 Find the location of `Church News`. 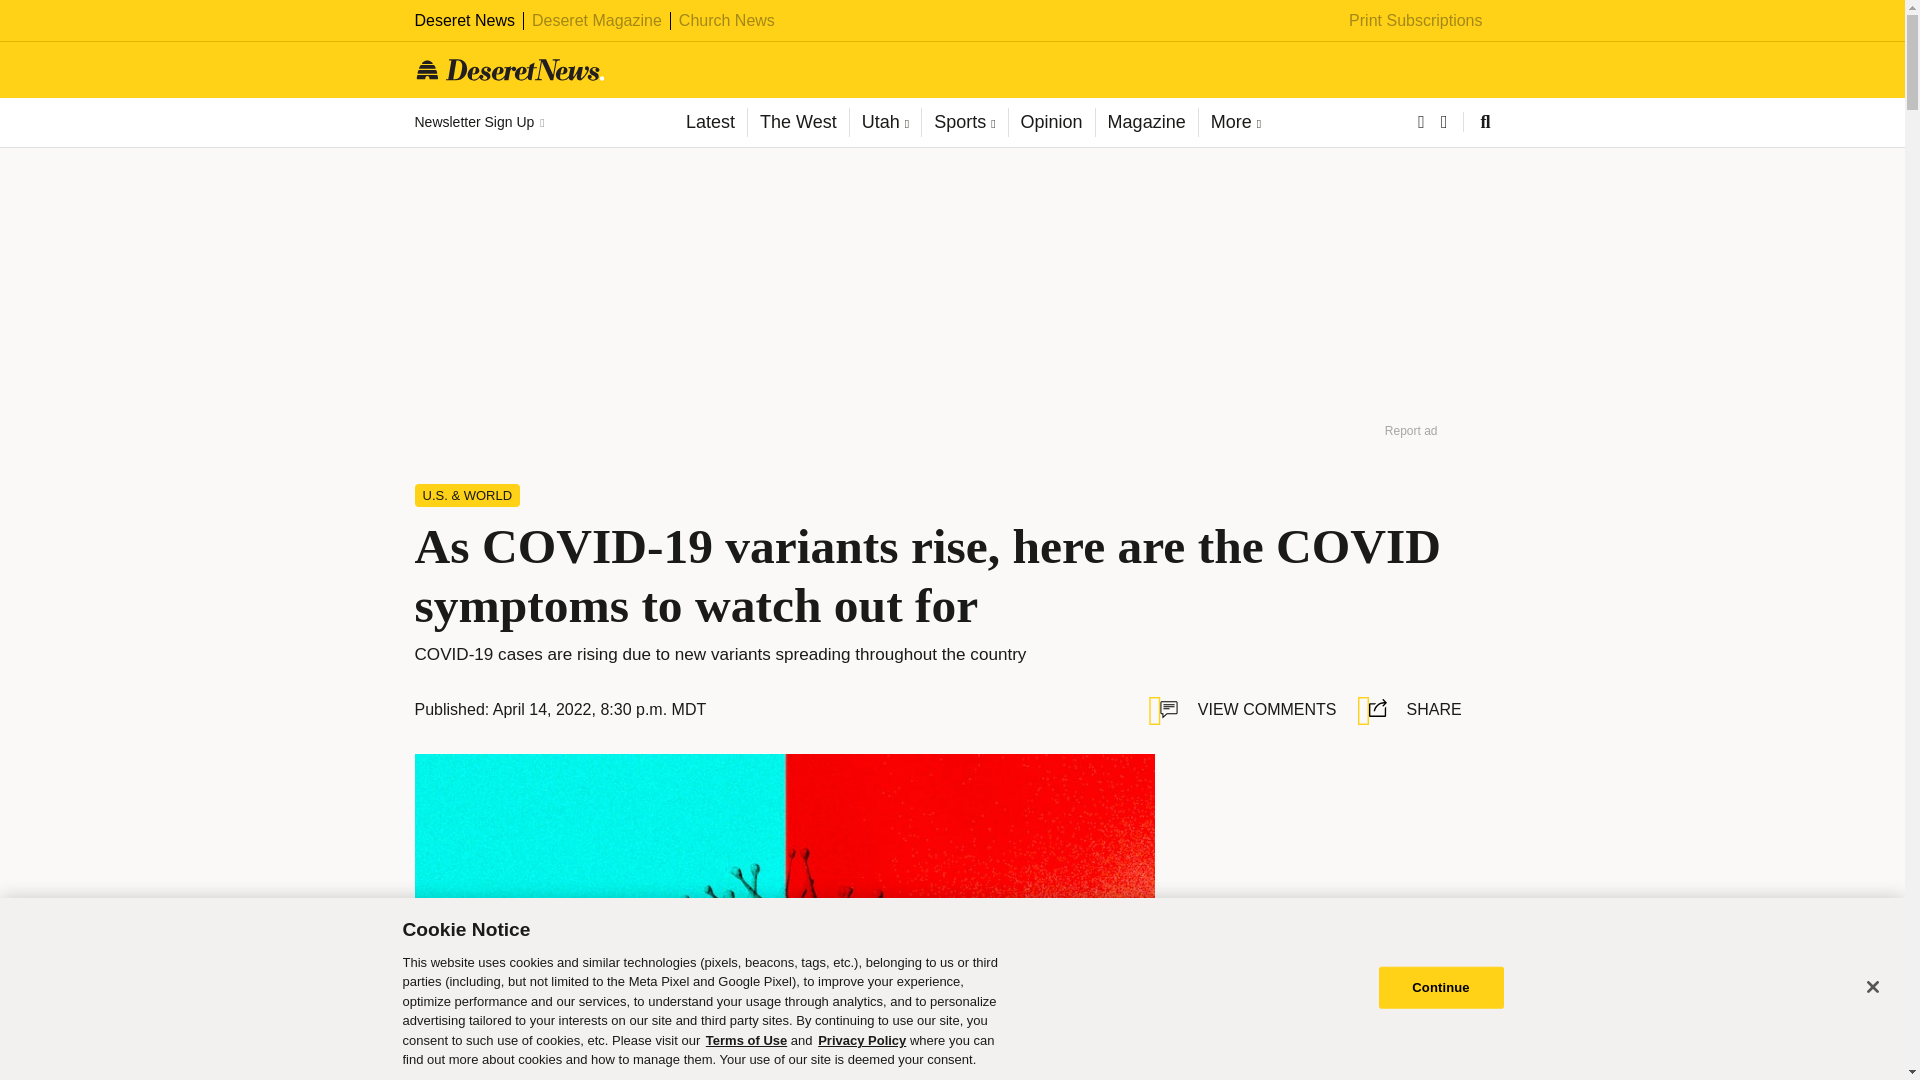

Church News is located at coordinates (727, 20).